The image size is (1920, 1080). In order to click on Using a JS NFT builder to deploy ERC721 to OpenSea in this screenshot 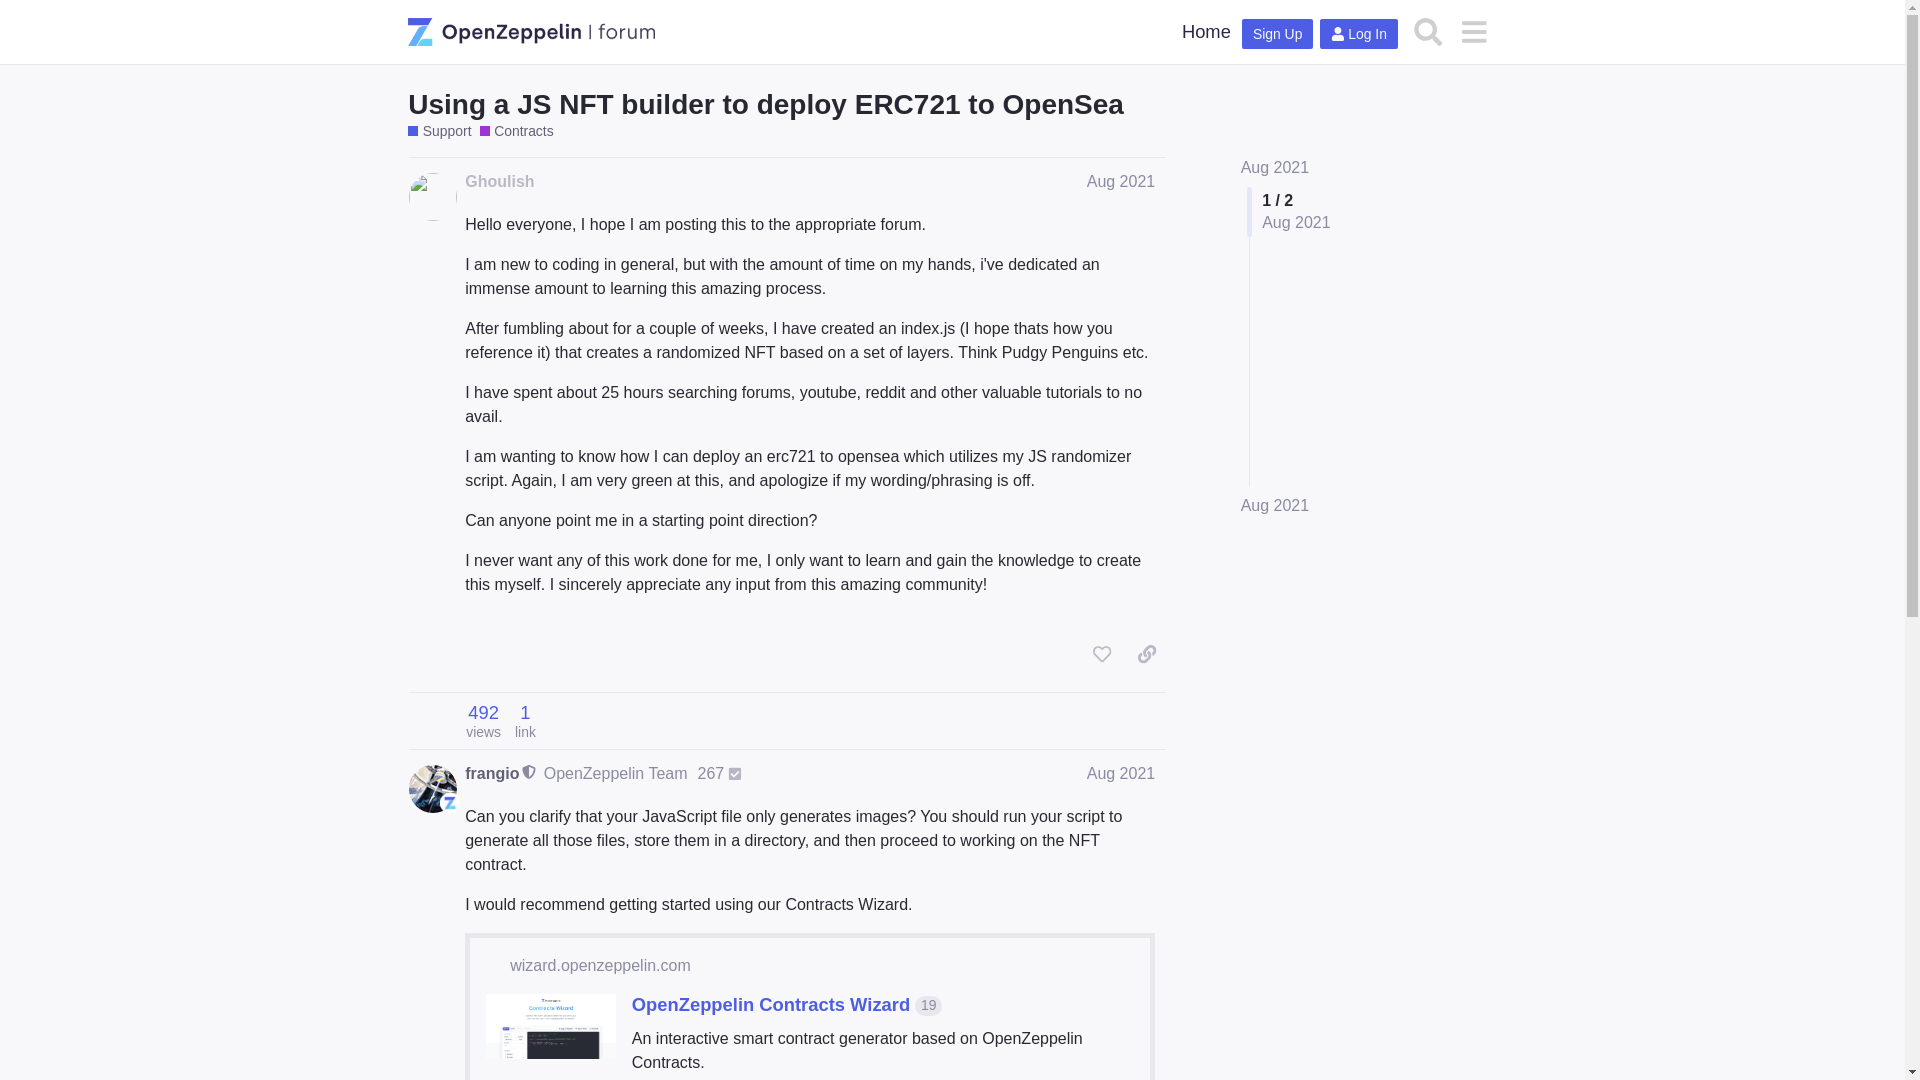, I will do `click(765, 104)`.